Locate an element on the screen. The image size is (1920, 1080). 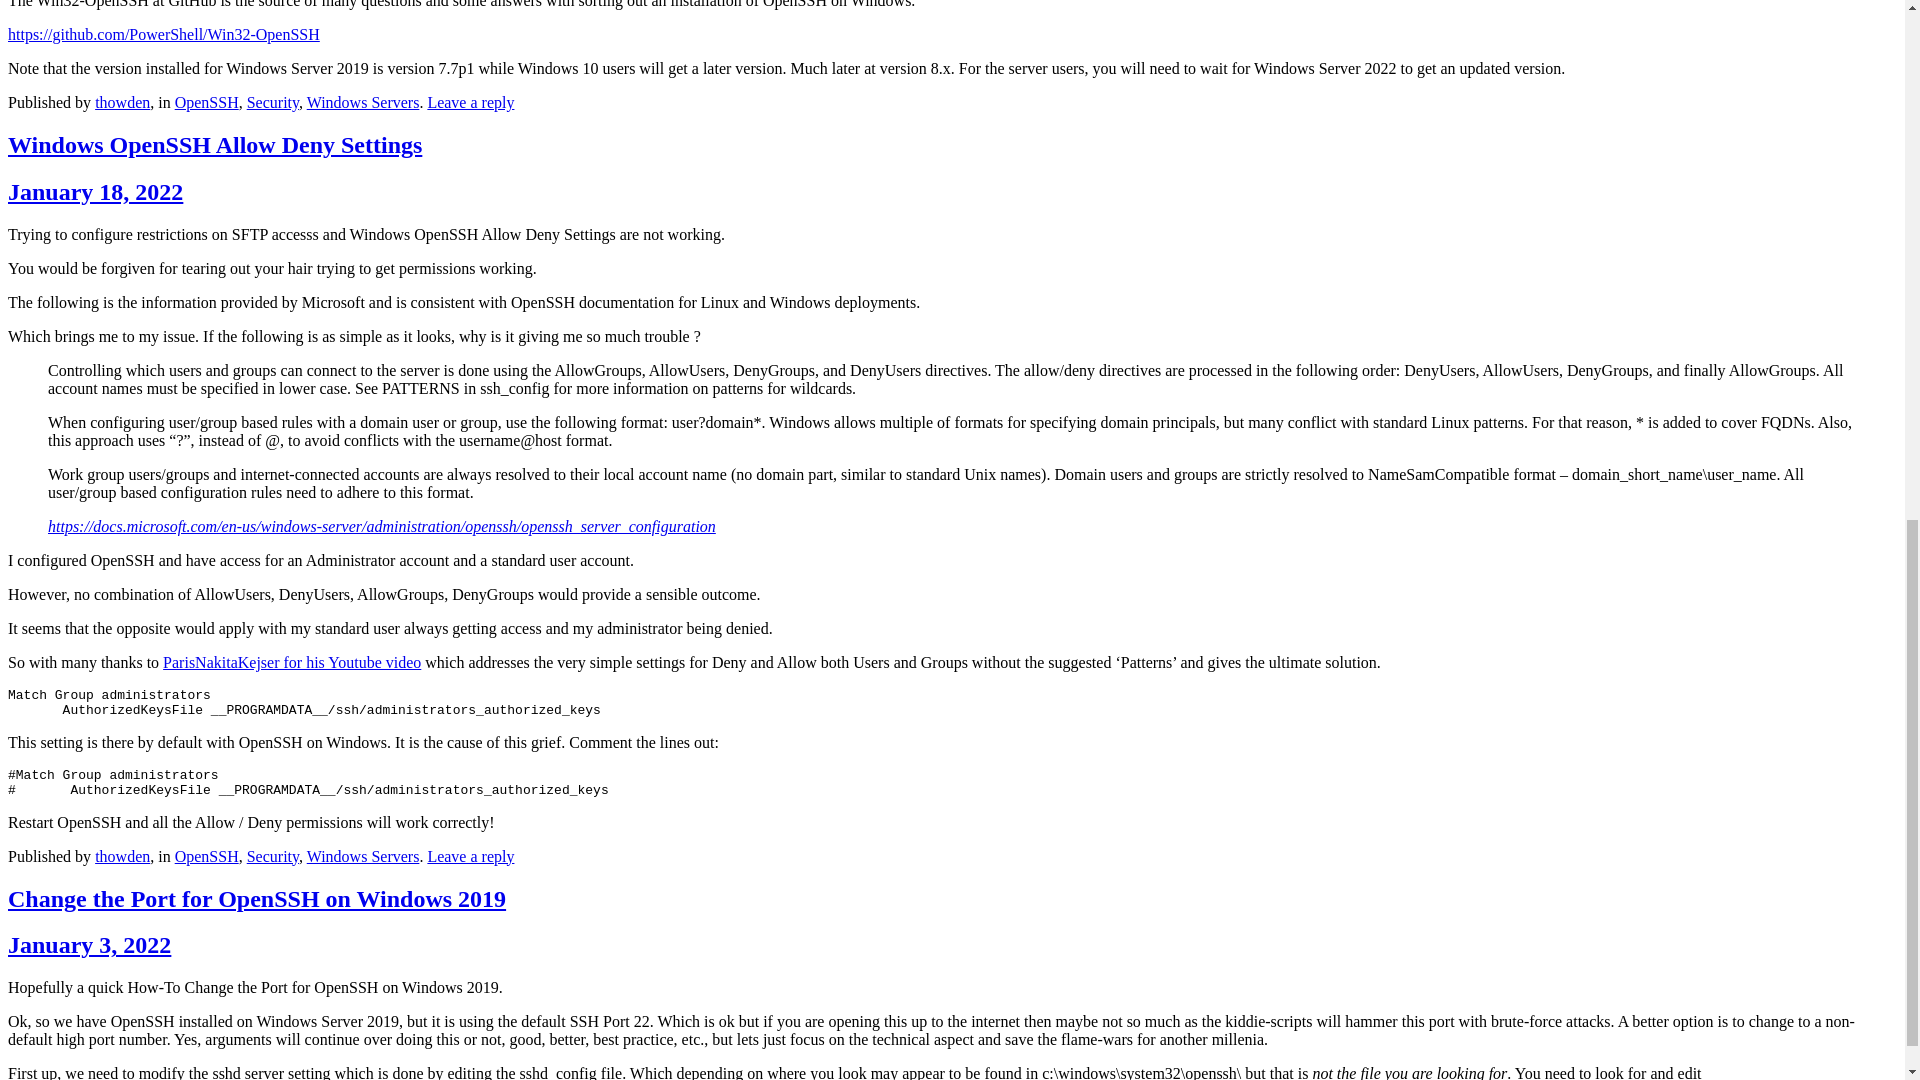
OpenSSH is located at coordinates (206, 102).